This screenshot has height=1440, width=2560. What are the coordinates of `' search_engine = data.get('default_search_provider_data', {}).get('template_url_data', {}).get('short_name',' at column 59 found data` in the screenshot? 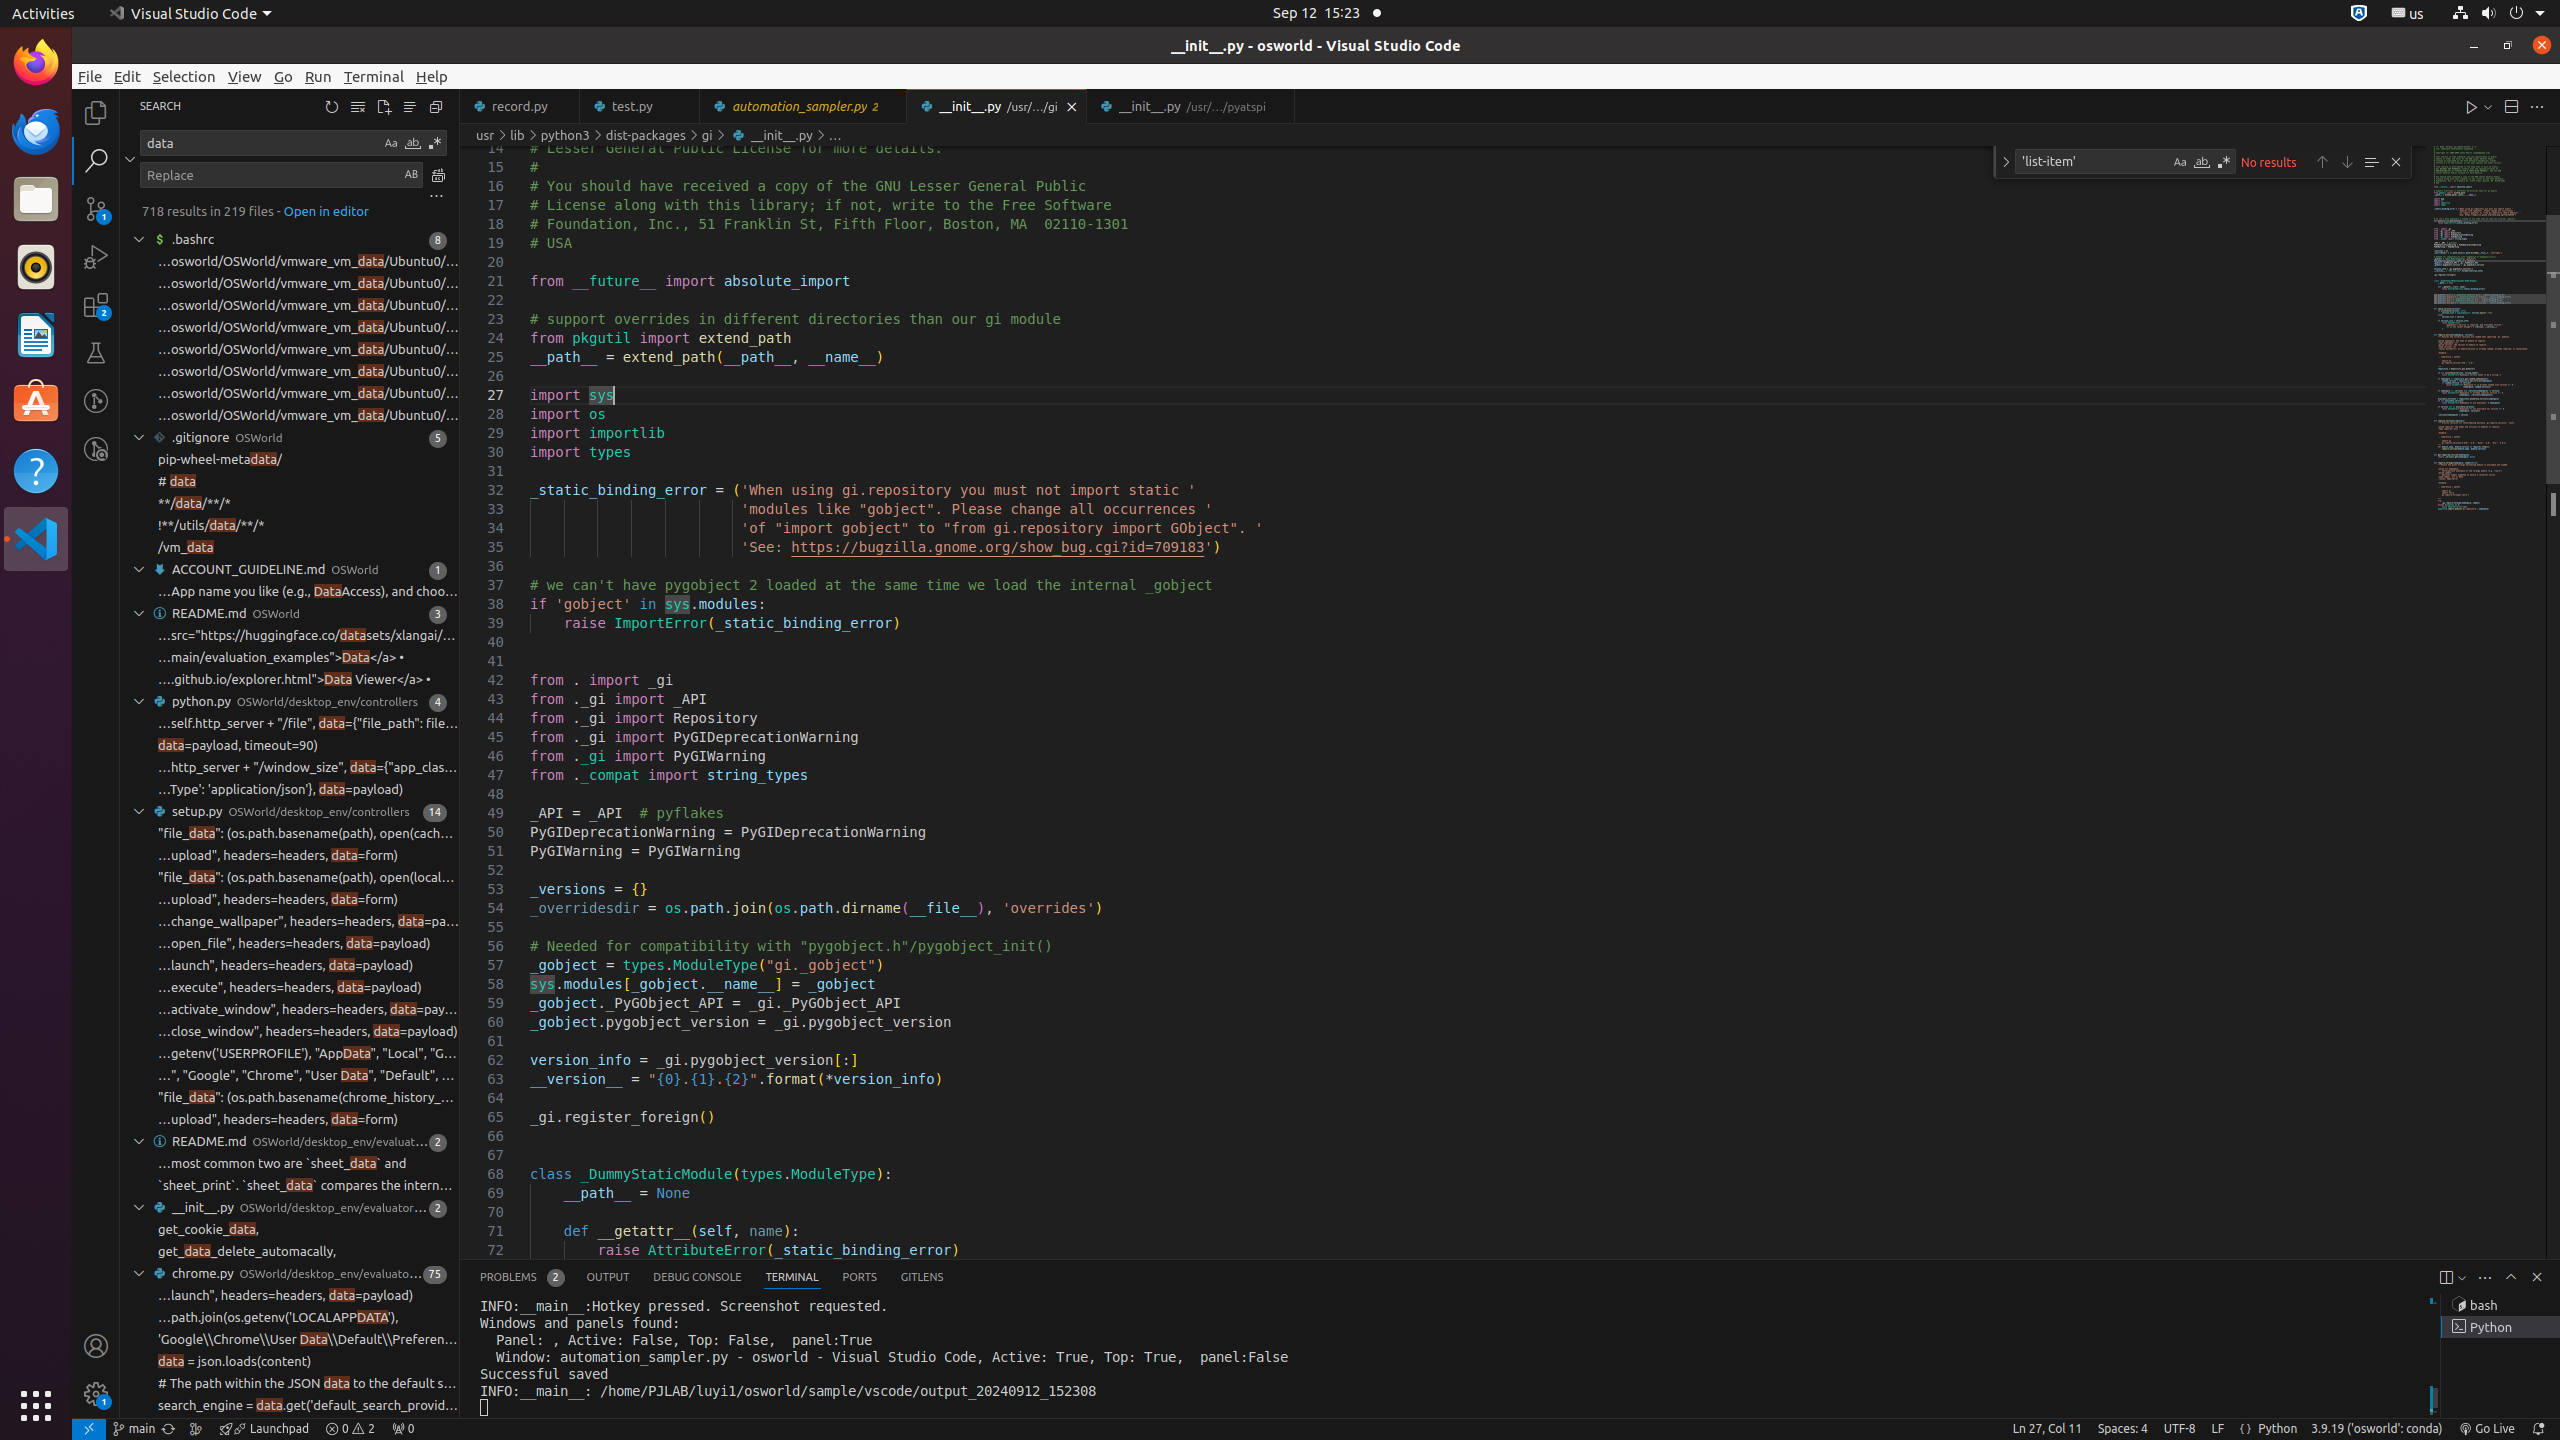 It's located at (290, 1428).